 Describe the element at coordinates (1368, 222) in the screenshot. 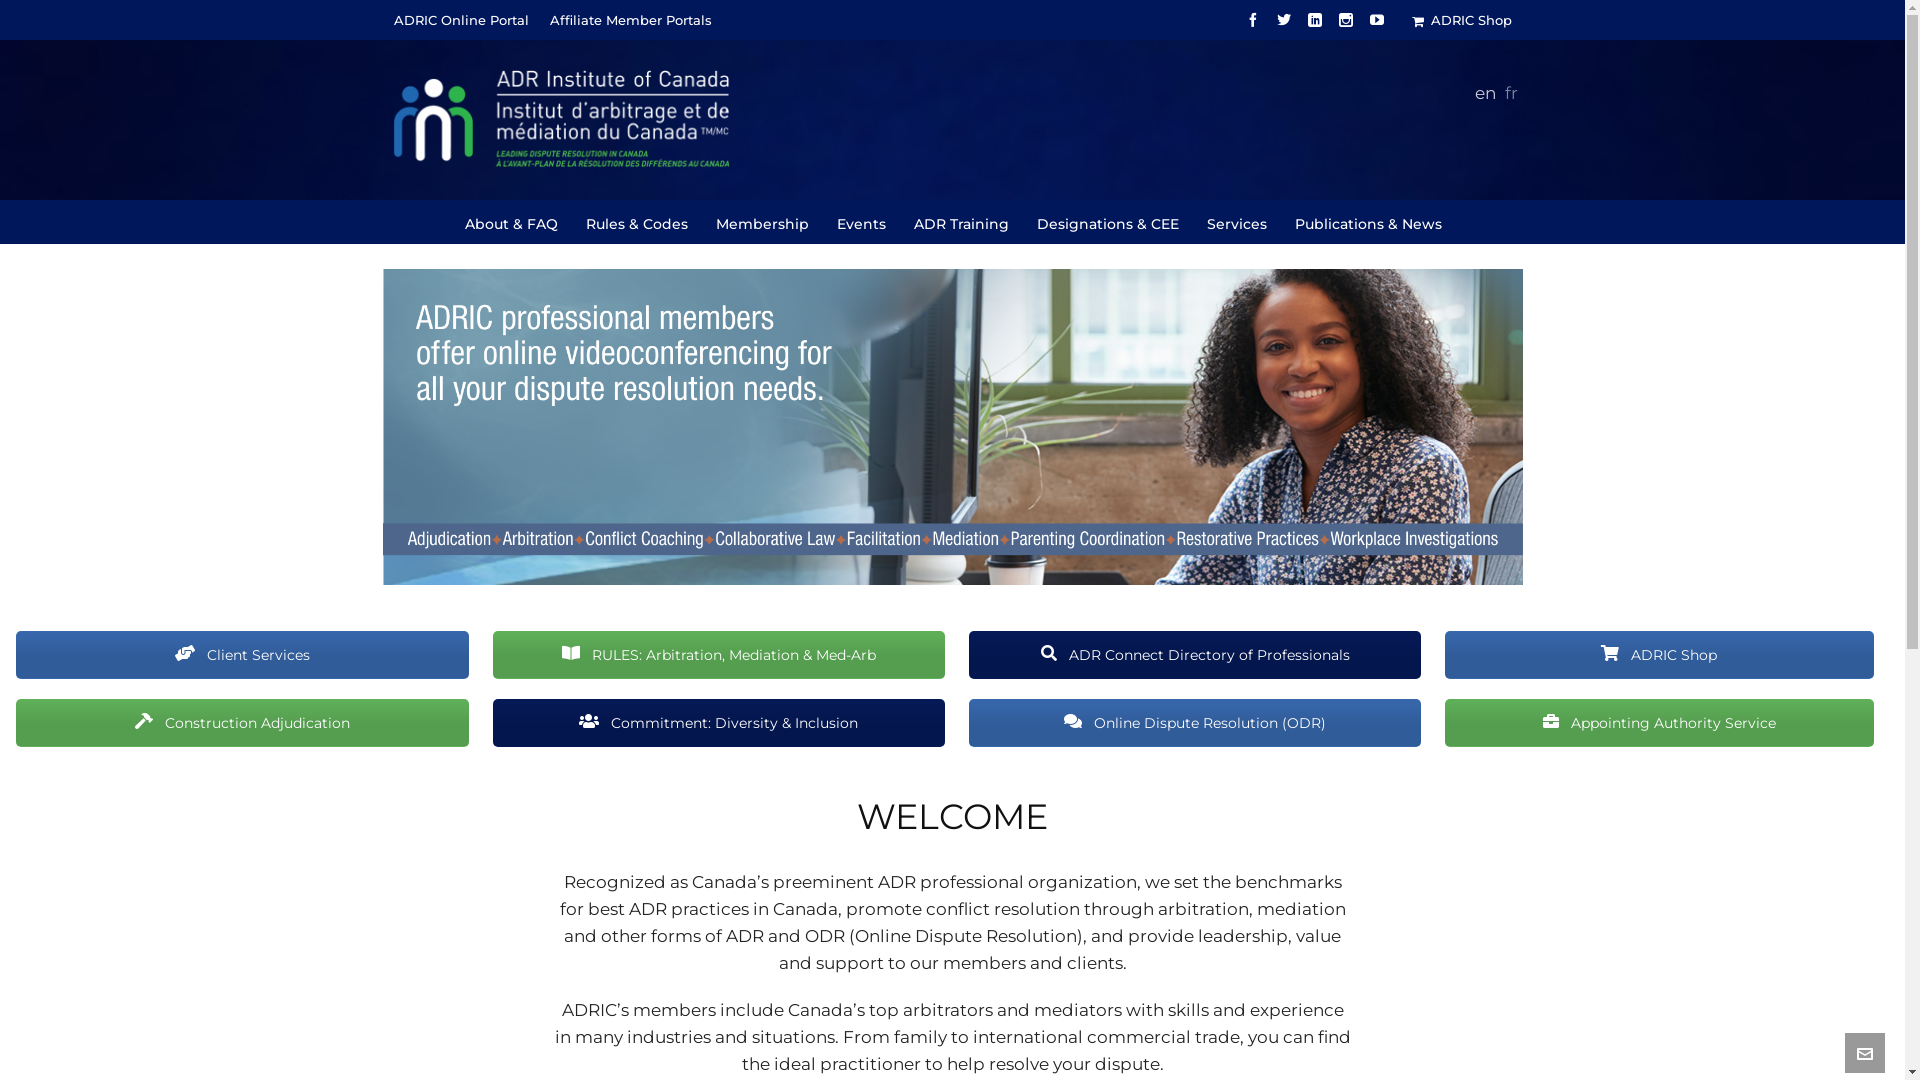

I see `Publications & News` at that location.